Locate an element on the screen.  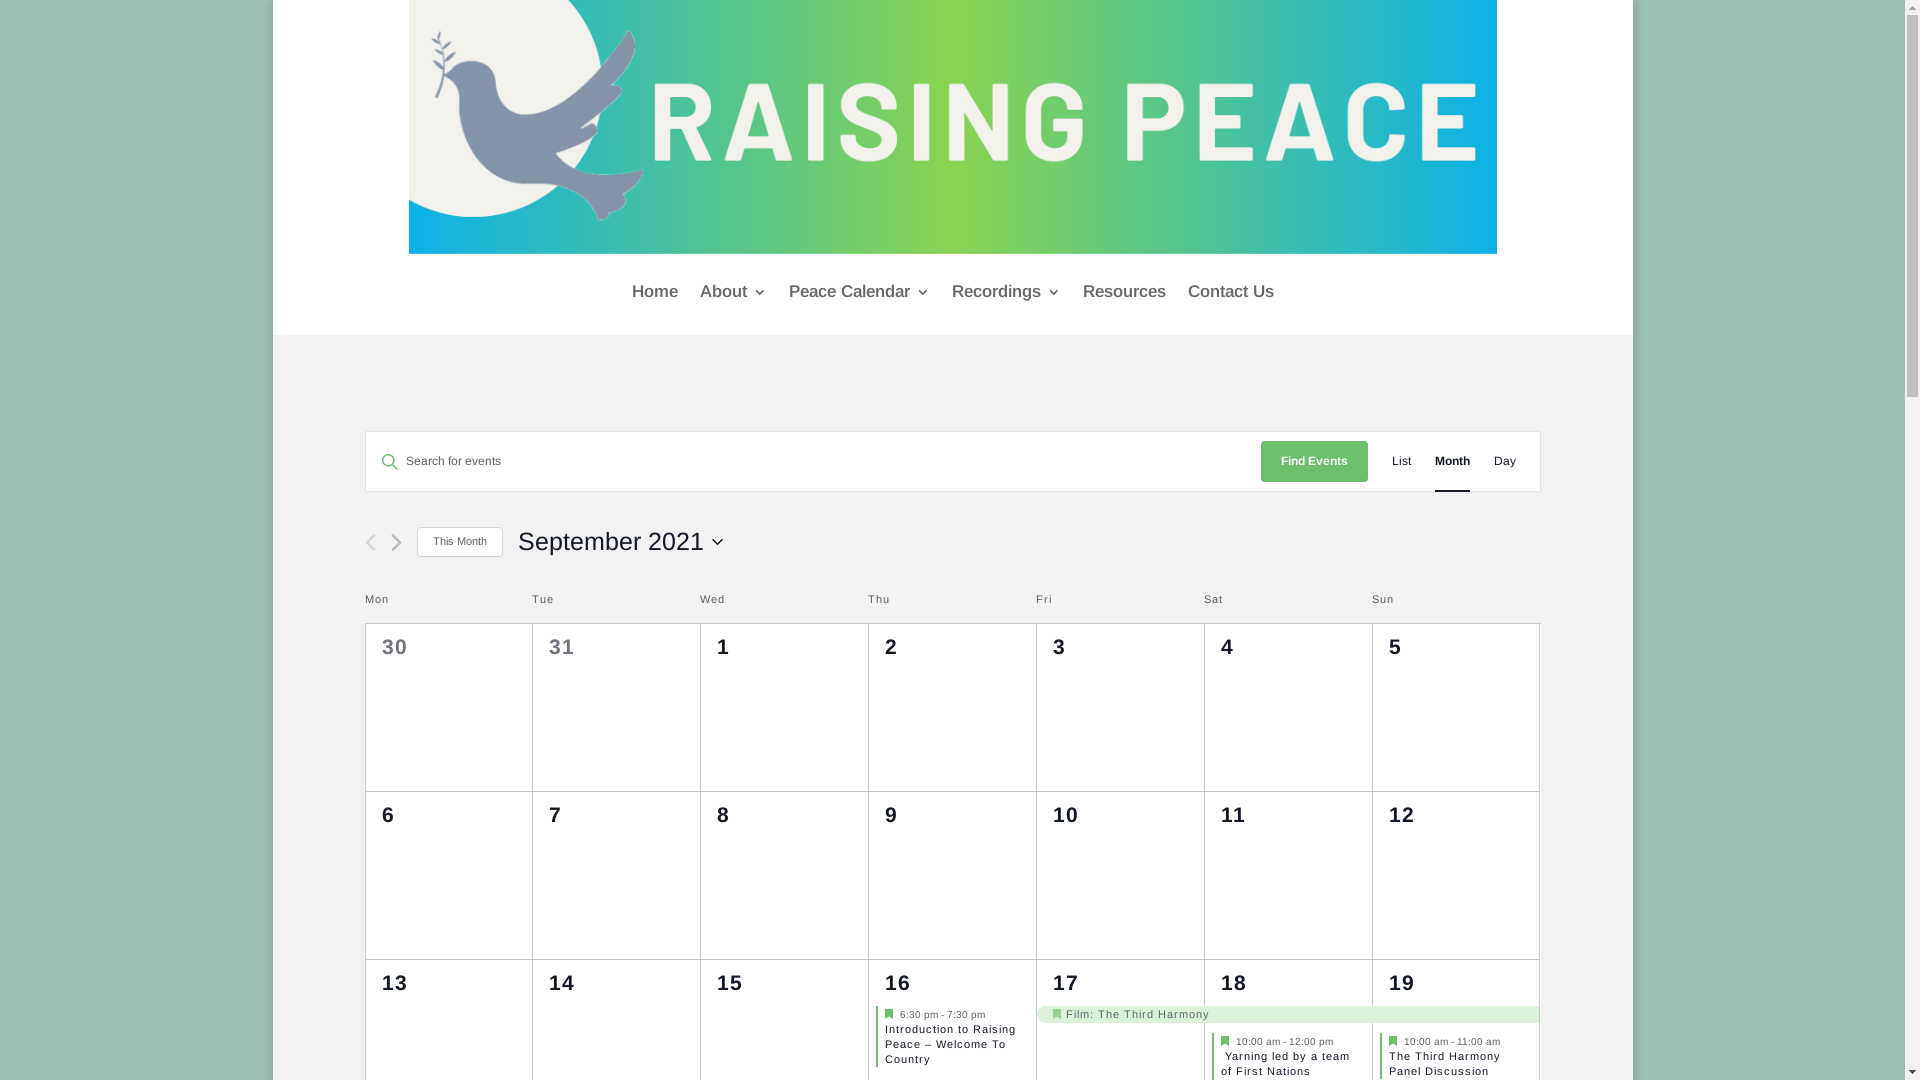
Day is located at coordinates (1505, 462).